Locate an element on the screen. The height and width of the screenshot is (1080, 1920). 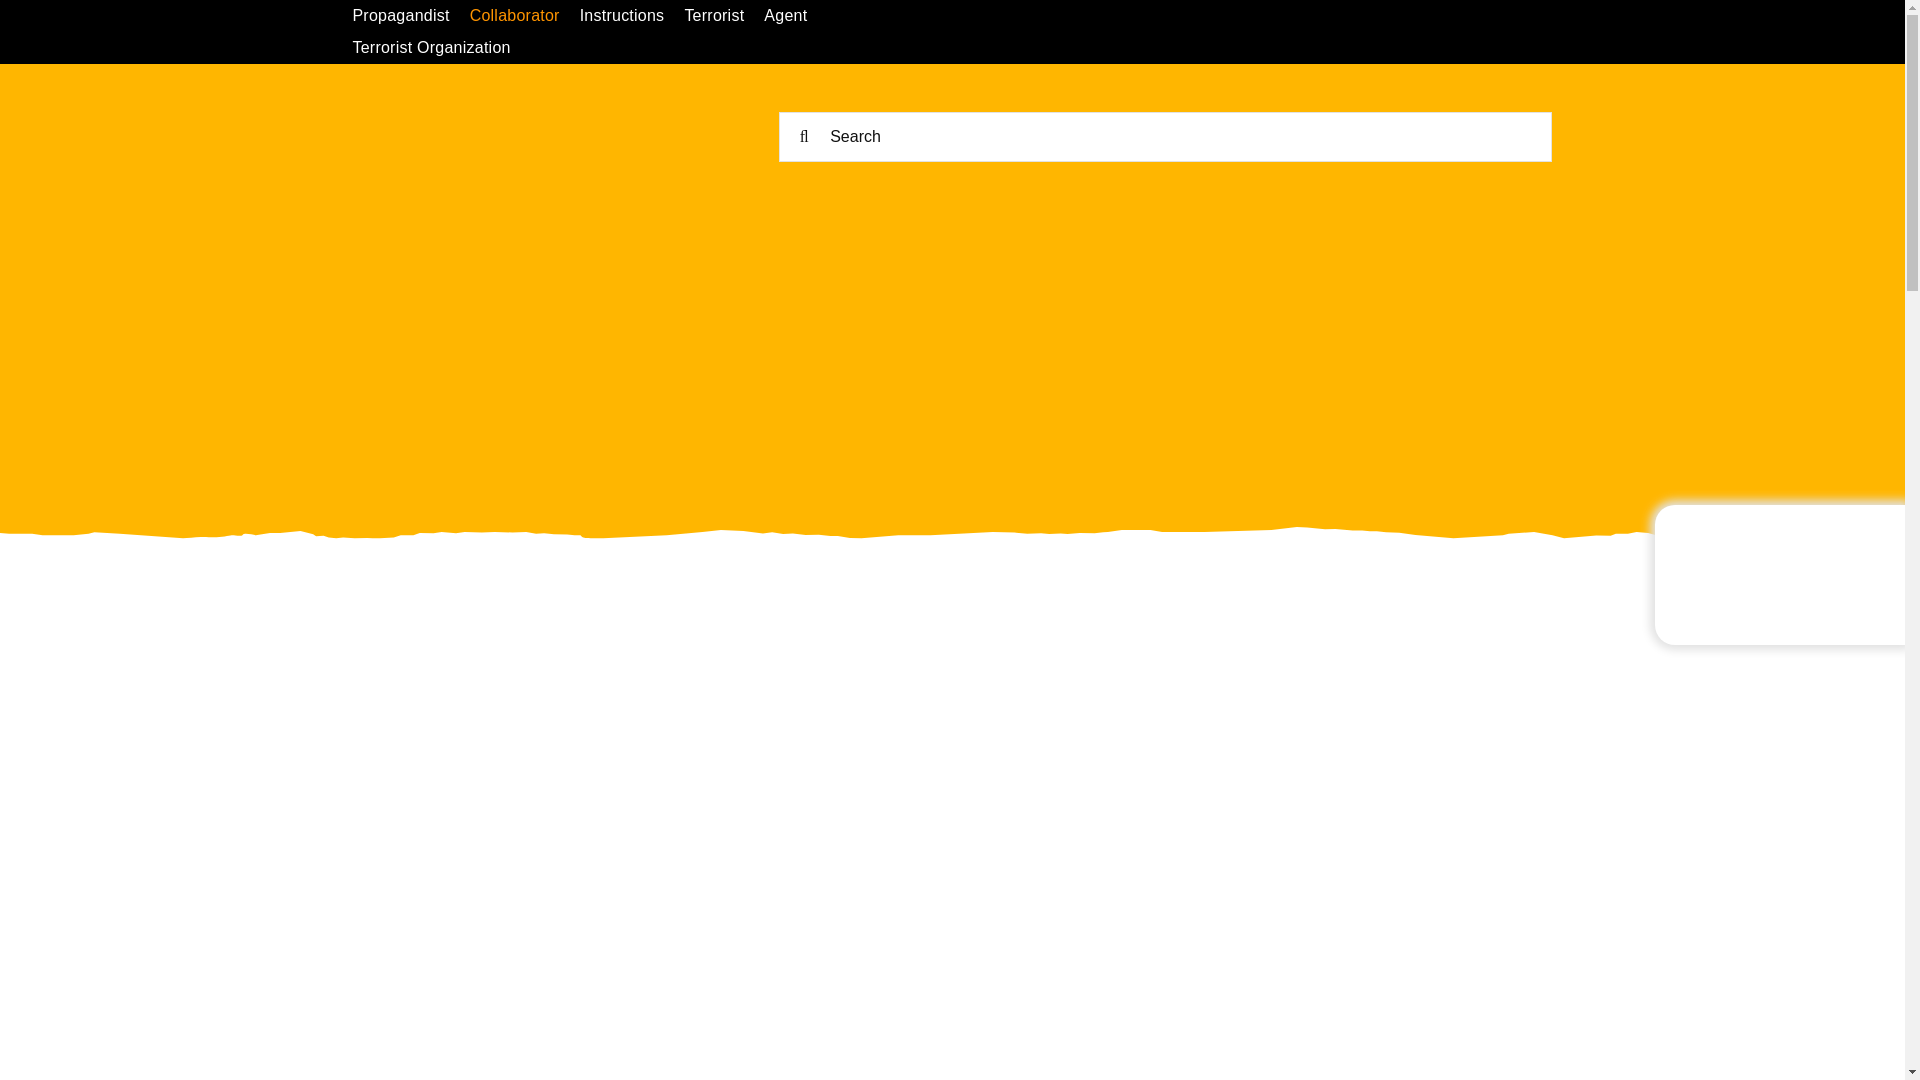
Terrorist Organization is located at coordinates (440, 48).